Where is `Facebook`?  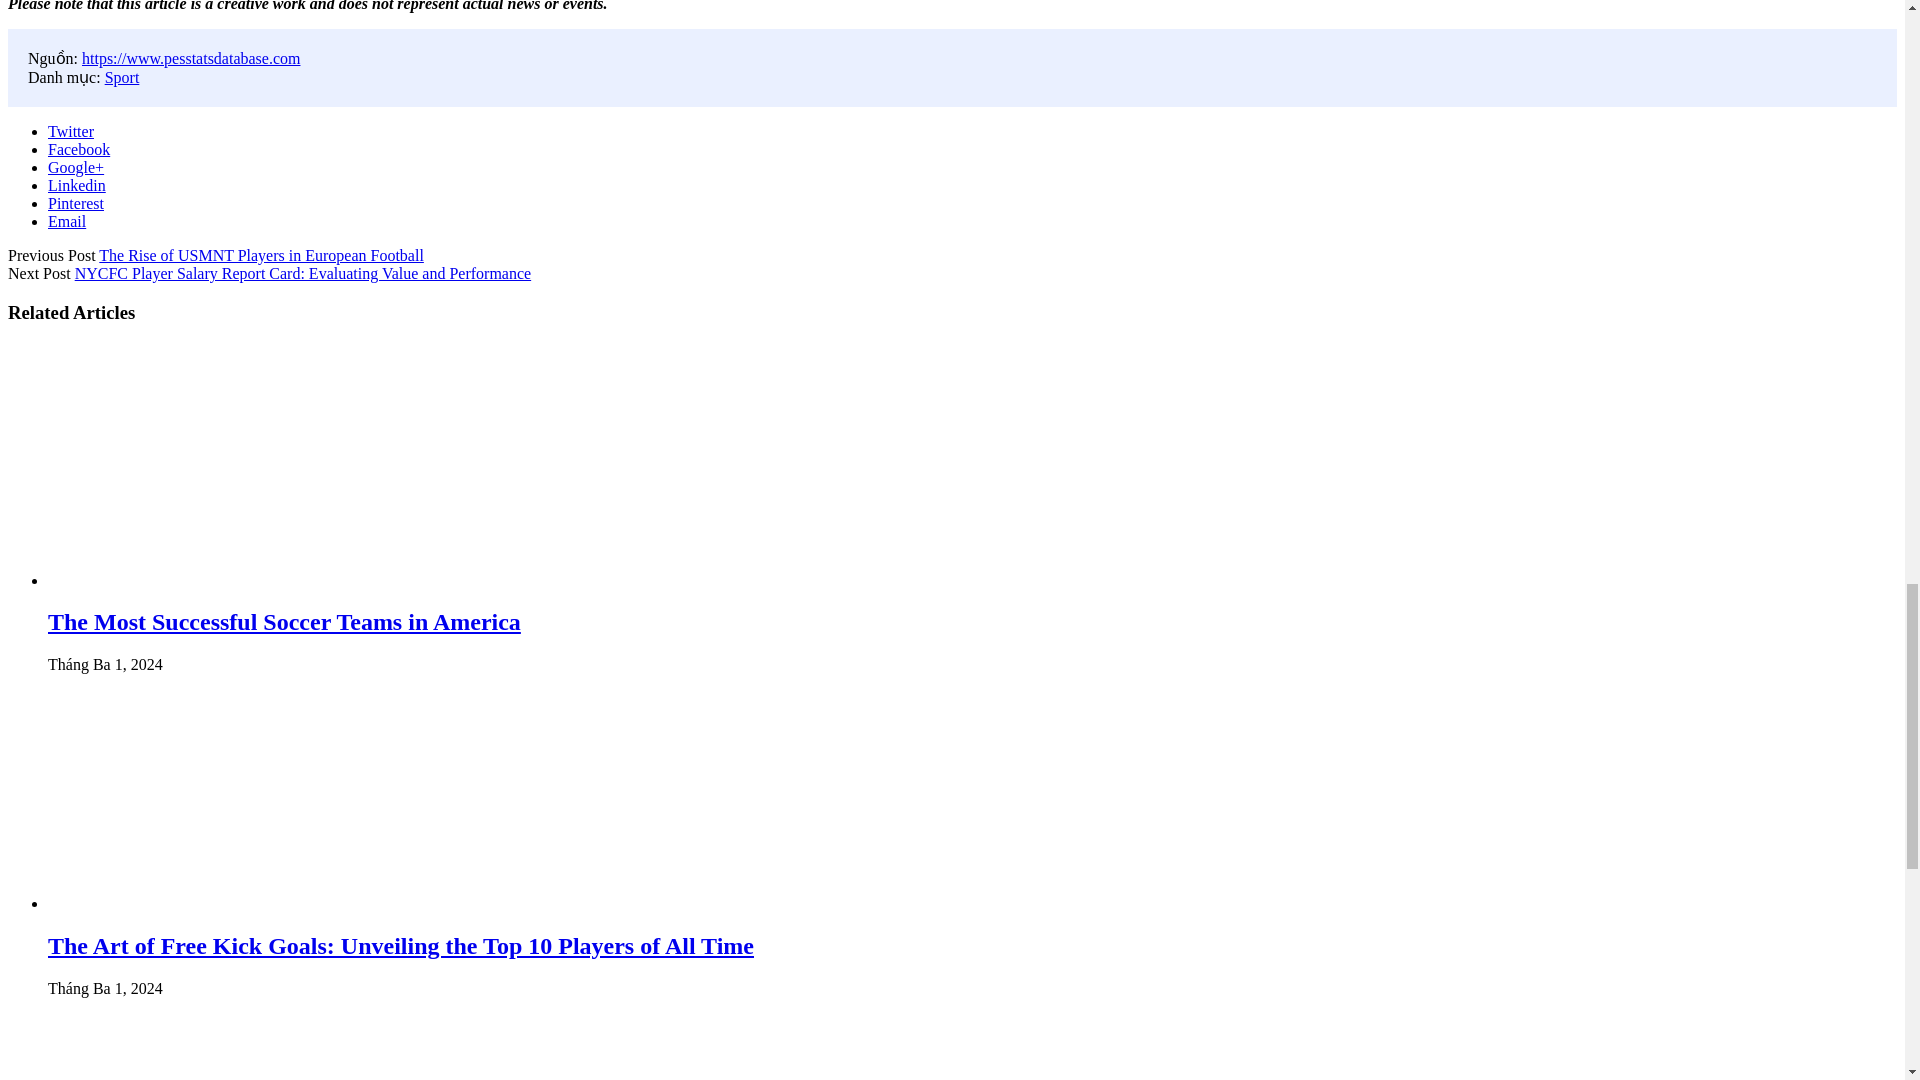
Facebook is located at coordinates (78, 149).